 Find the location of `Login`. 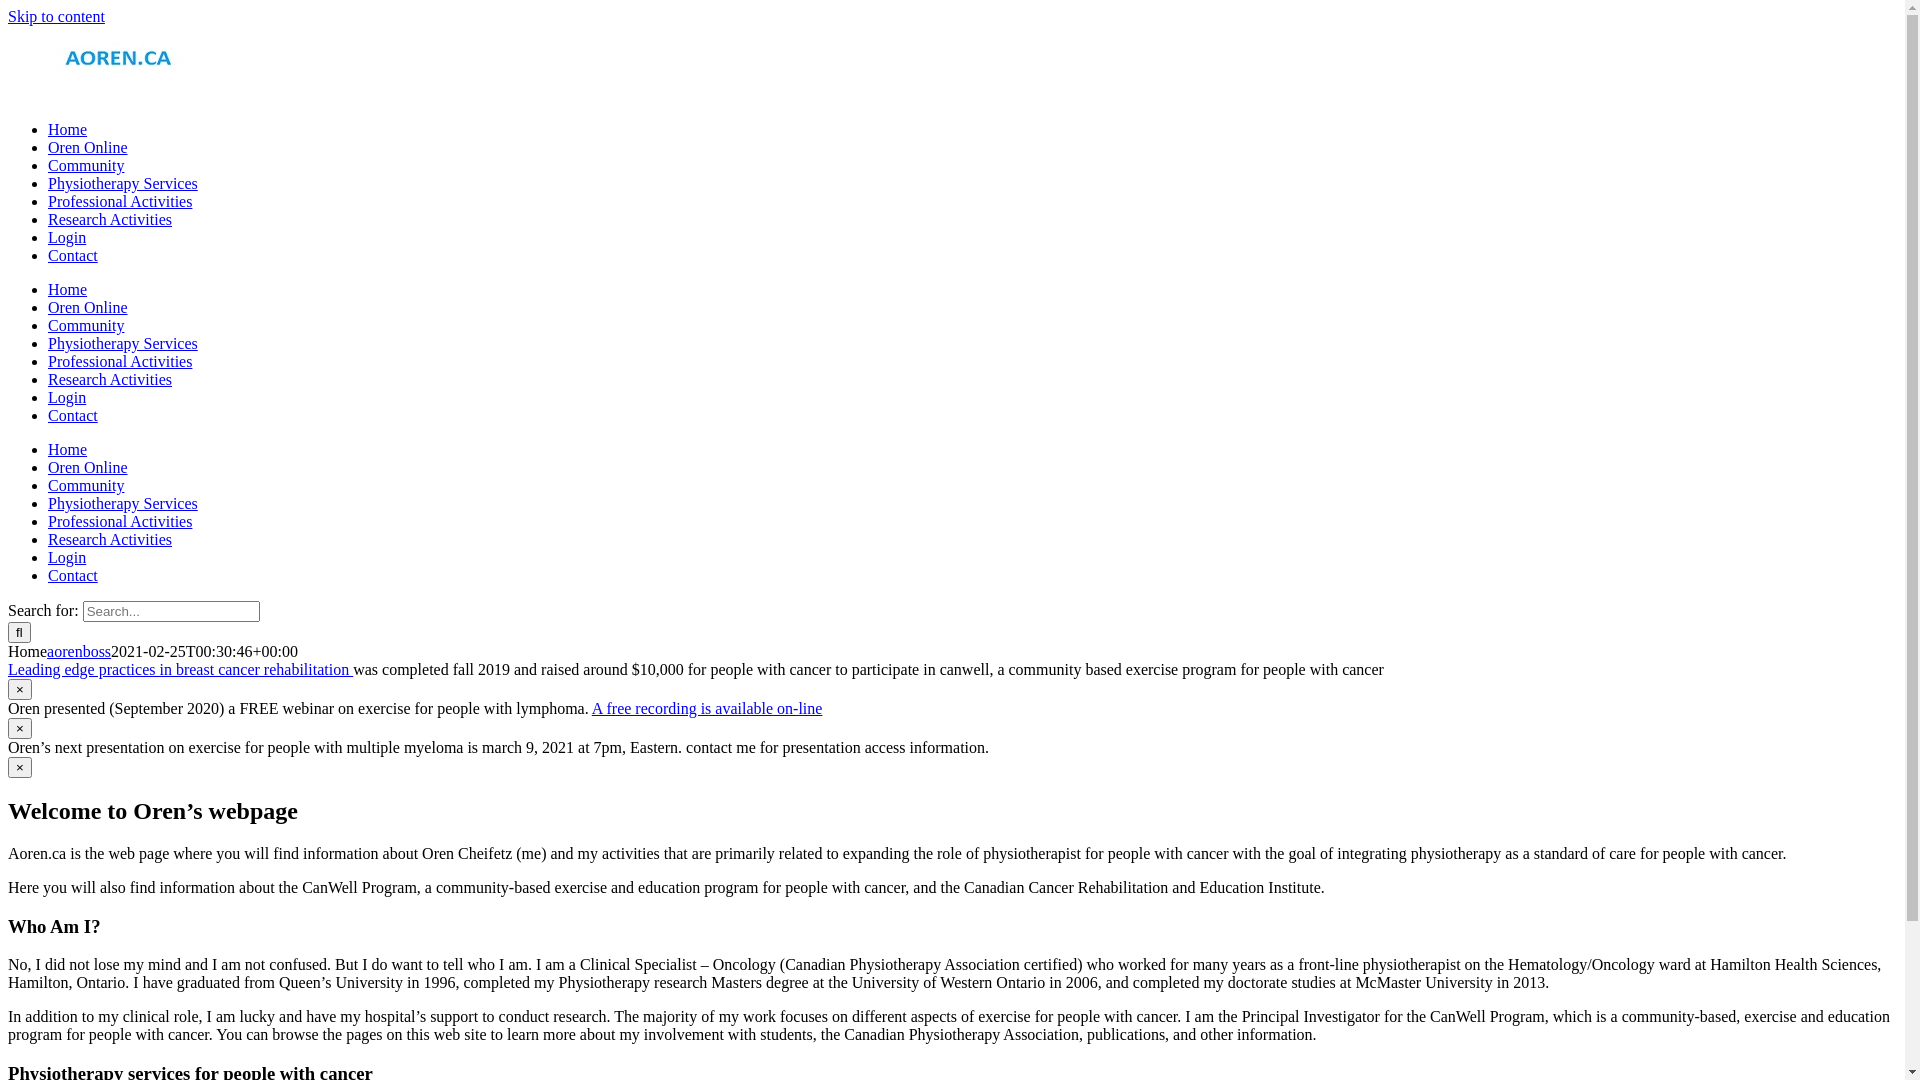

Login is located at coordinates (67, 398).